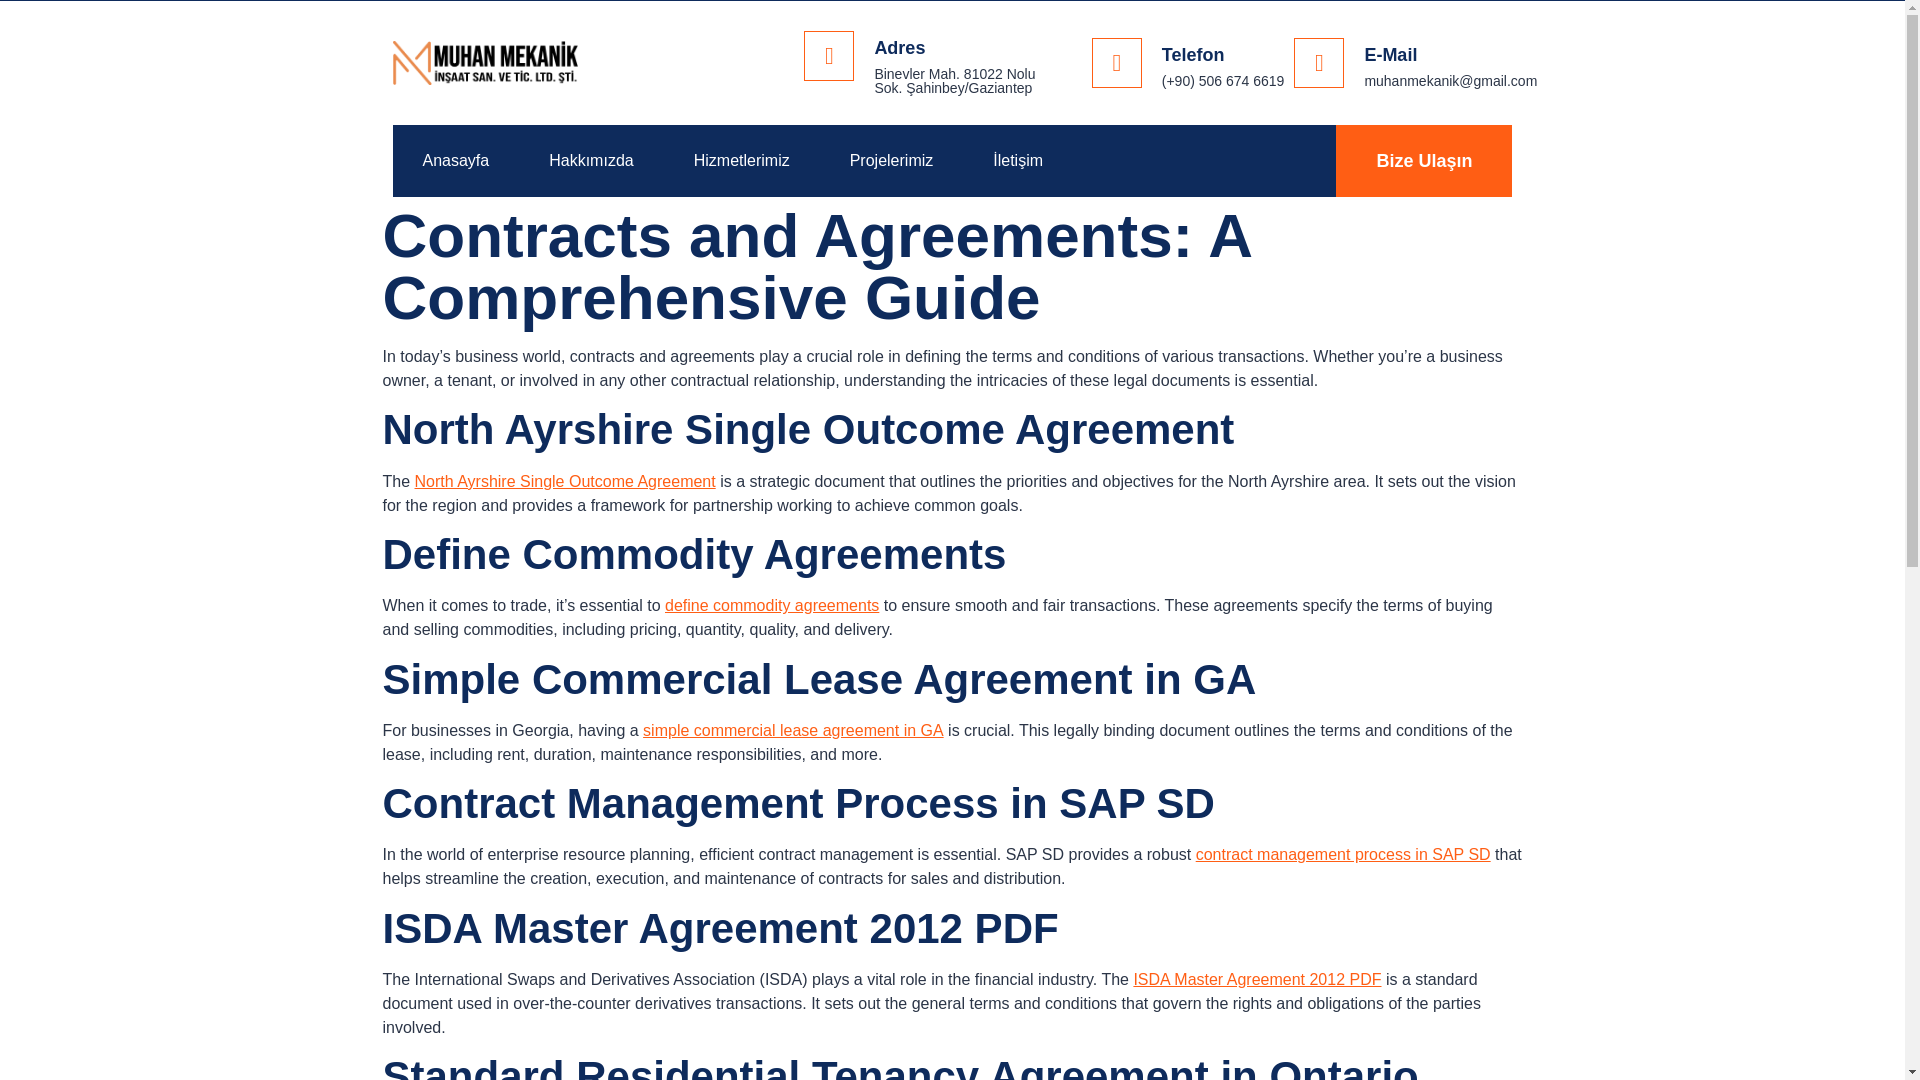  I want to click on simple commercial lease agreement in GA, so click(794, 730).